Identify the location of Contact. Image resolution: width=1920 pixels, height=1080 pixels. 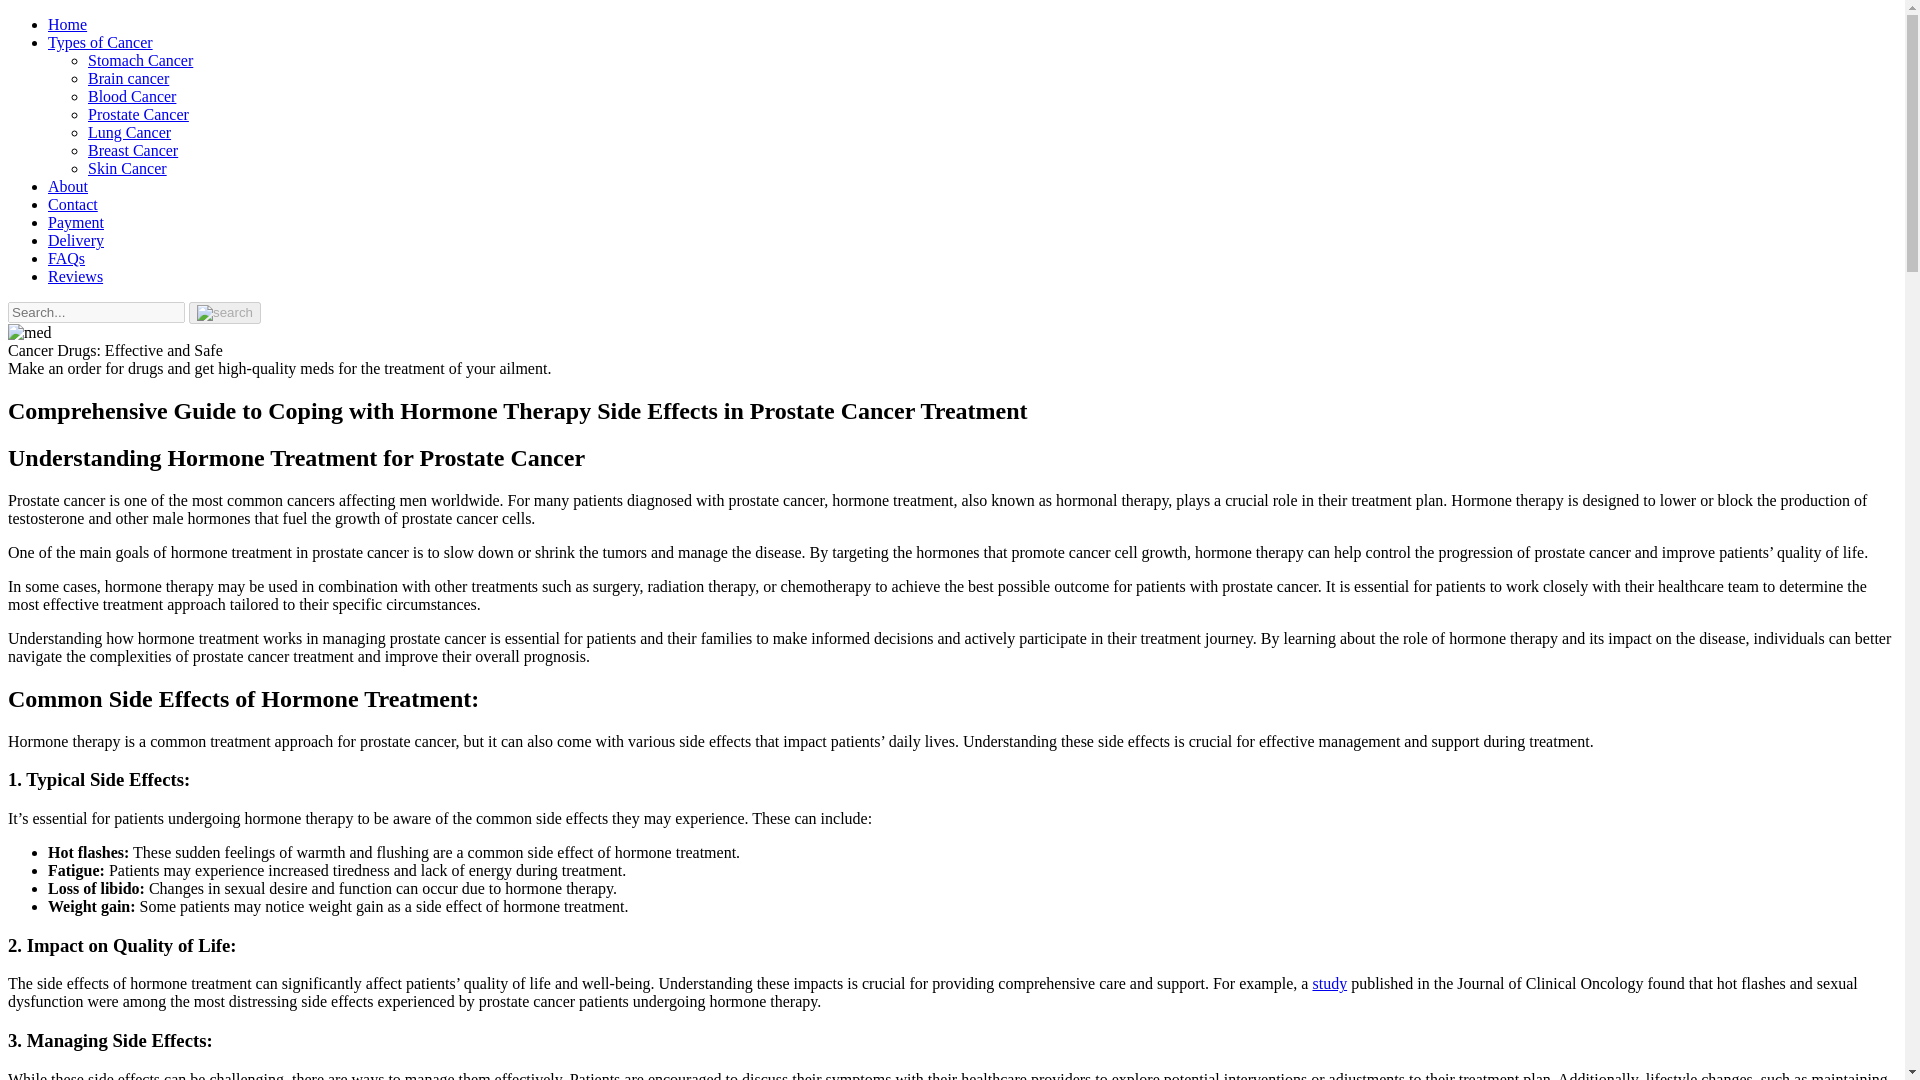
(72, 204).